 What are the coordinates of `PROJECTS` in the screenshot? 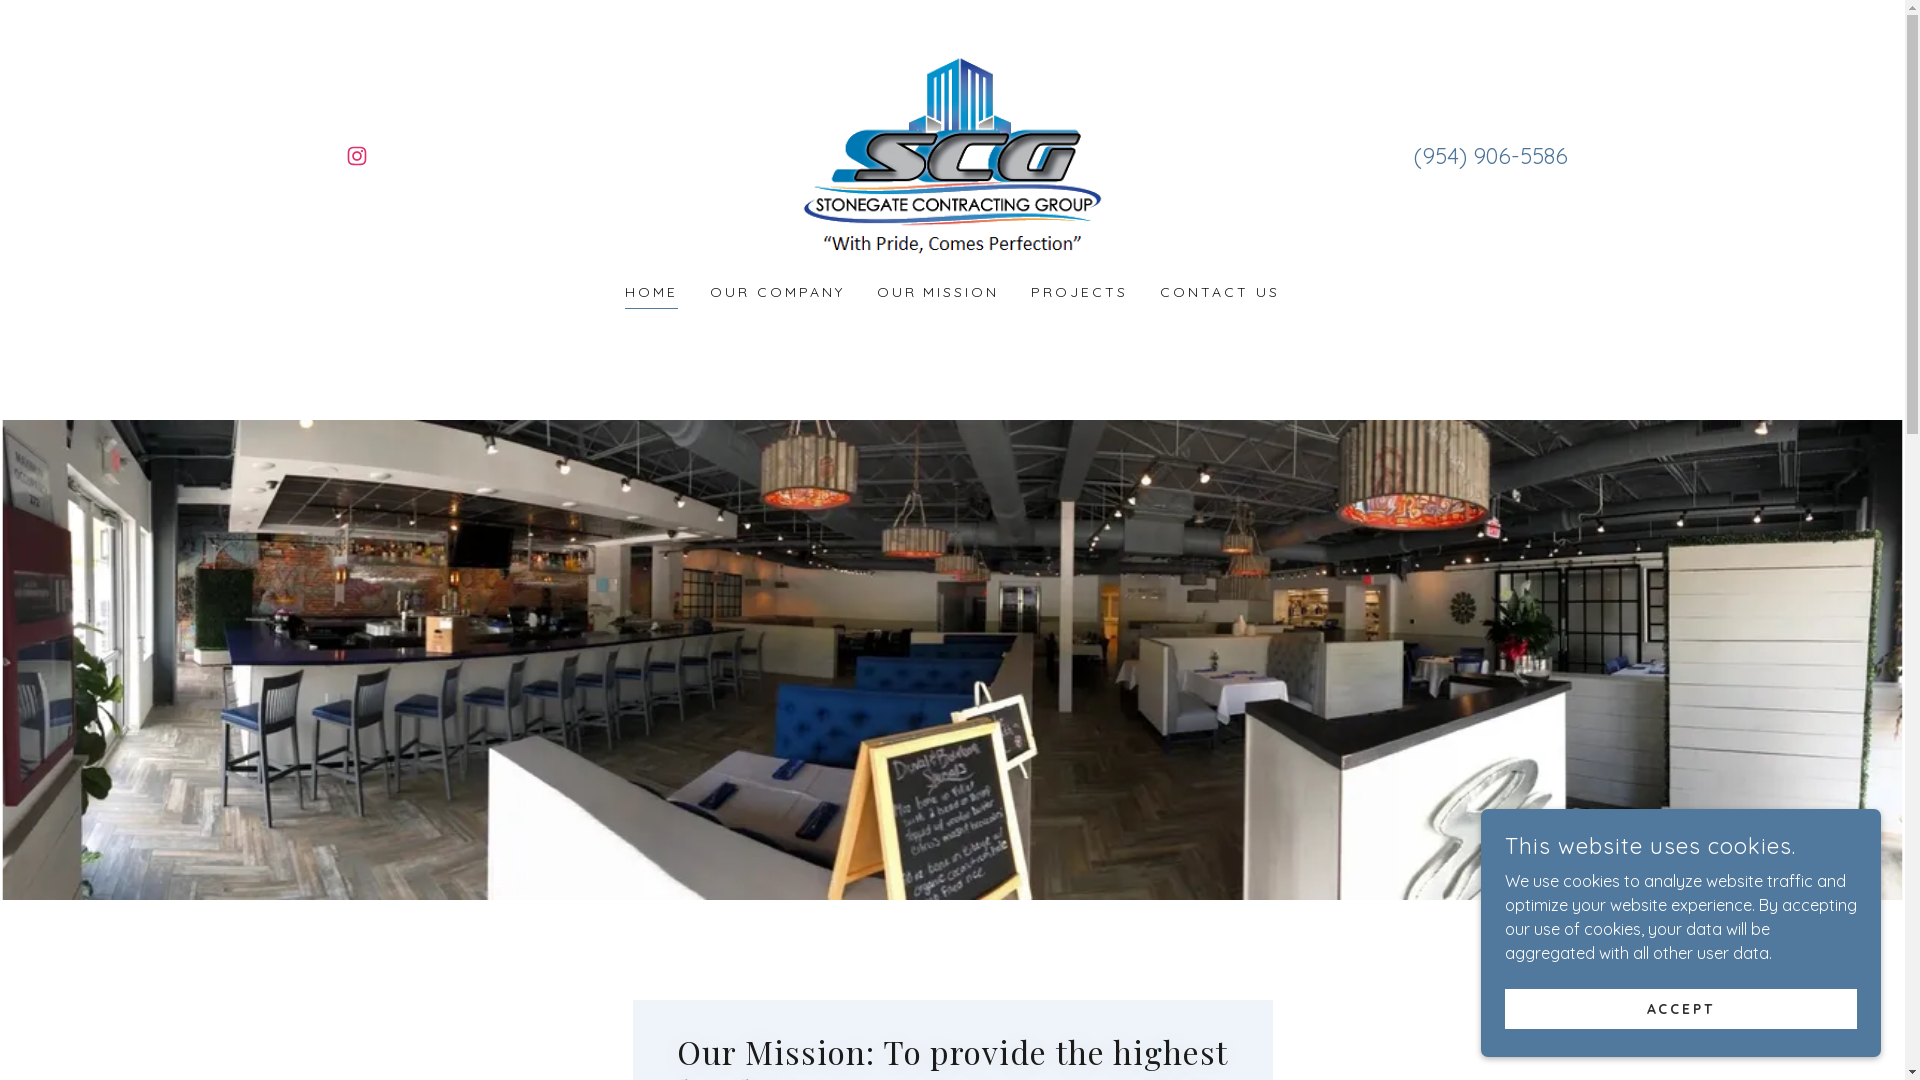 It's located at (1080, 292).